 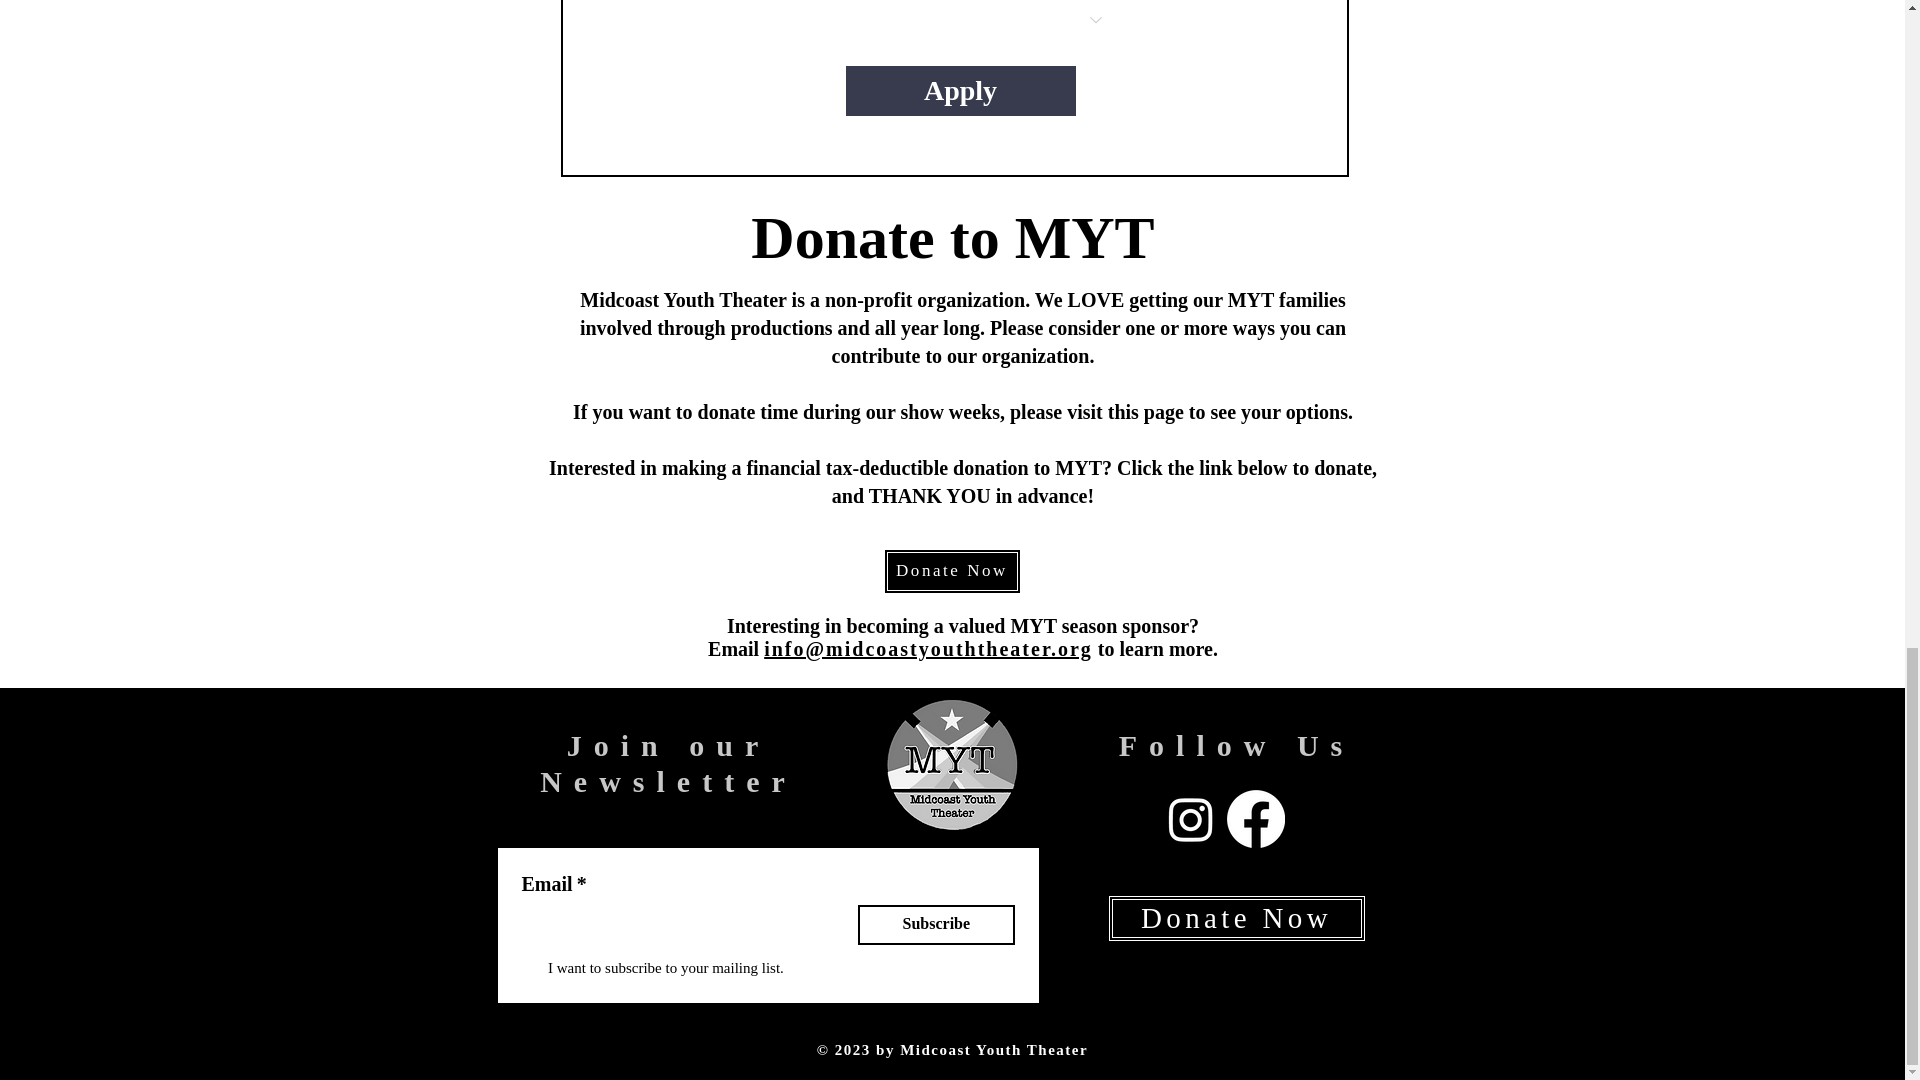 What do you see at coordinates (936, 925) in the screenshot?
I see `Subscribe` at bounding box center [936, 925].